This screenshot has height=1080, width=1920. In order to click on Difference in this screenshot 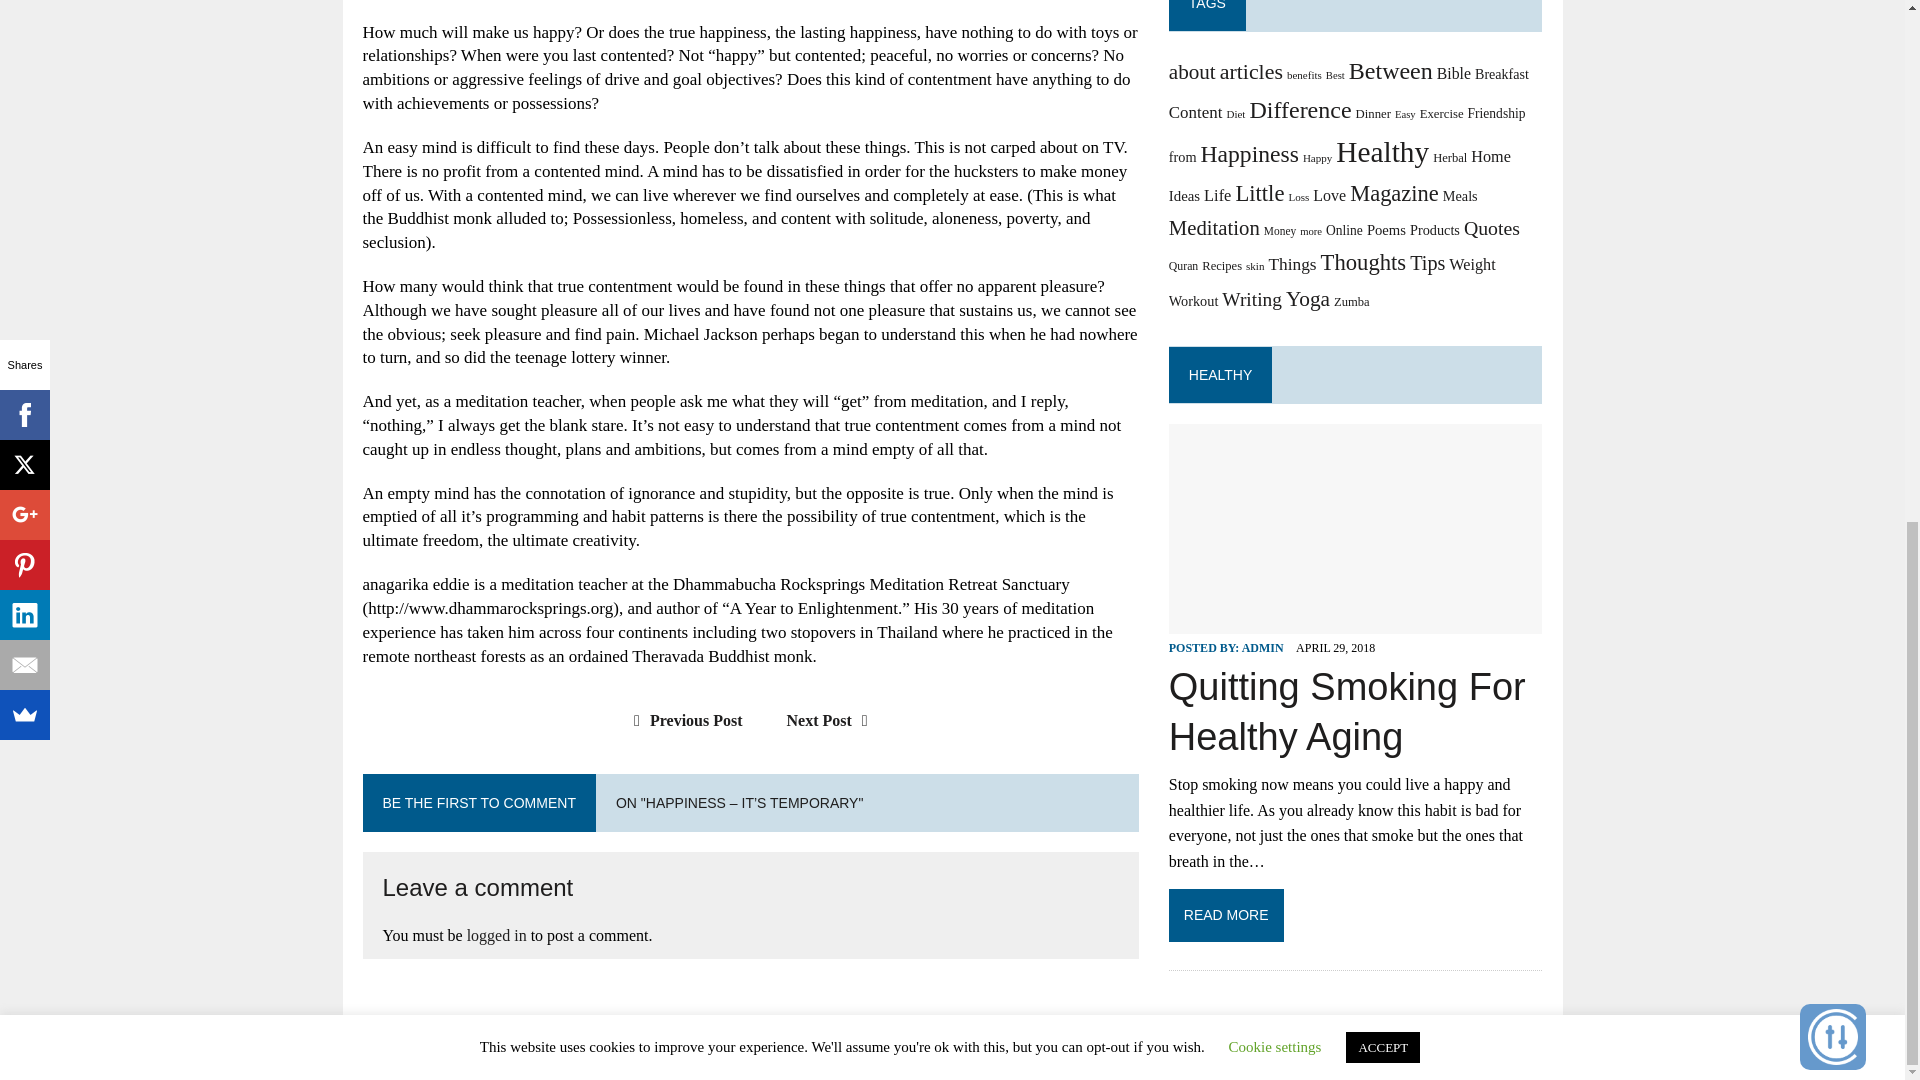, I will do `click(1300, 110)`.